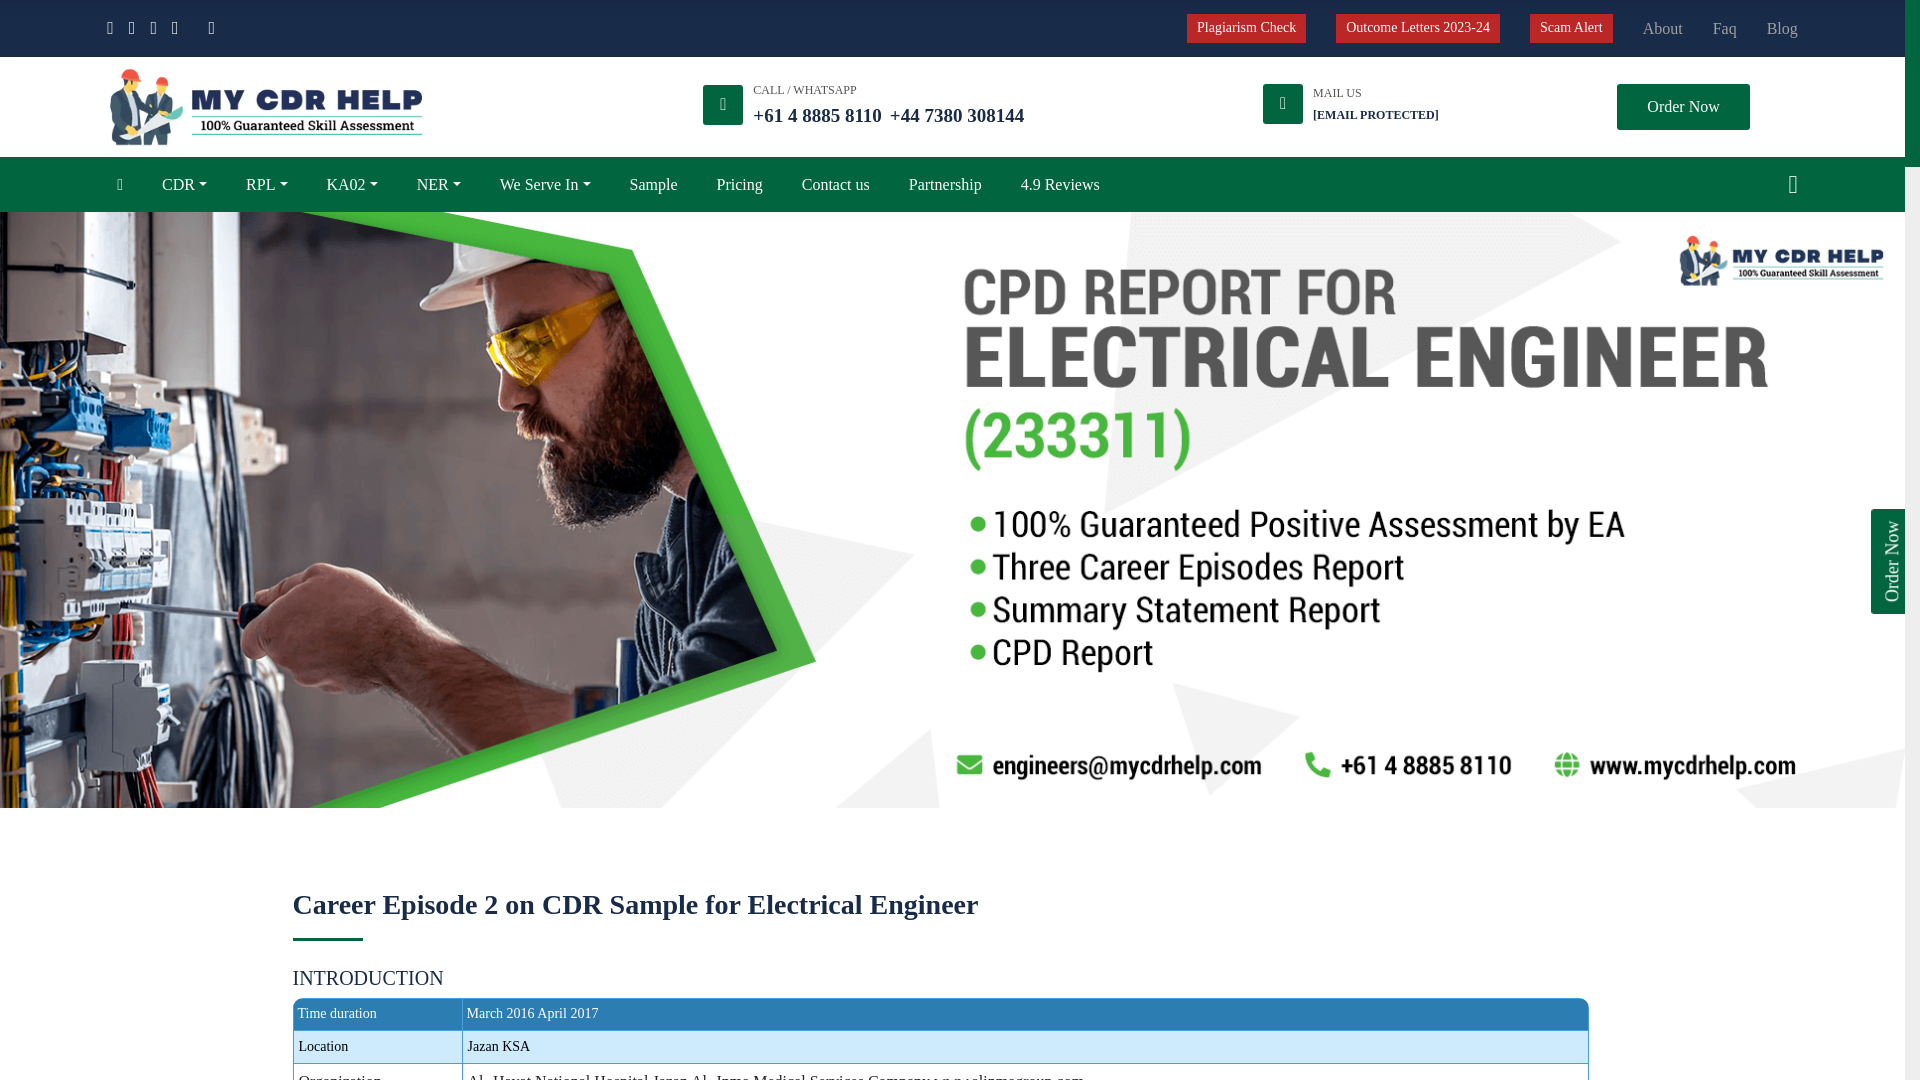 This screenshot has width=1920, height=1080. Describe the element at coordinates (1246, 28) in the screenshot. I see `Plagiarism Check` at that location.